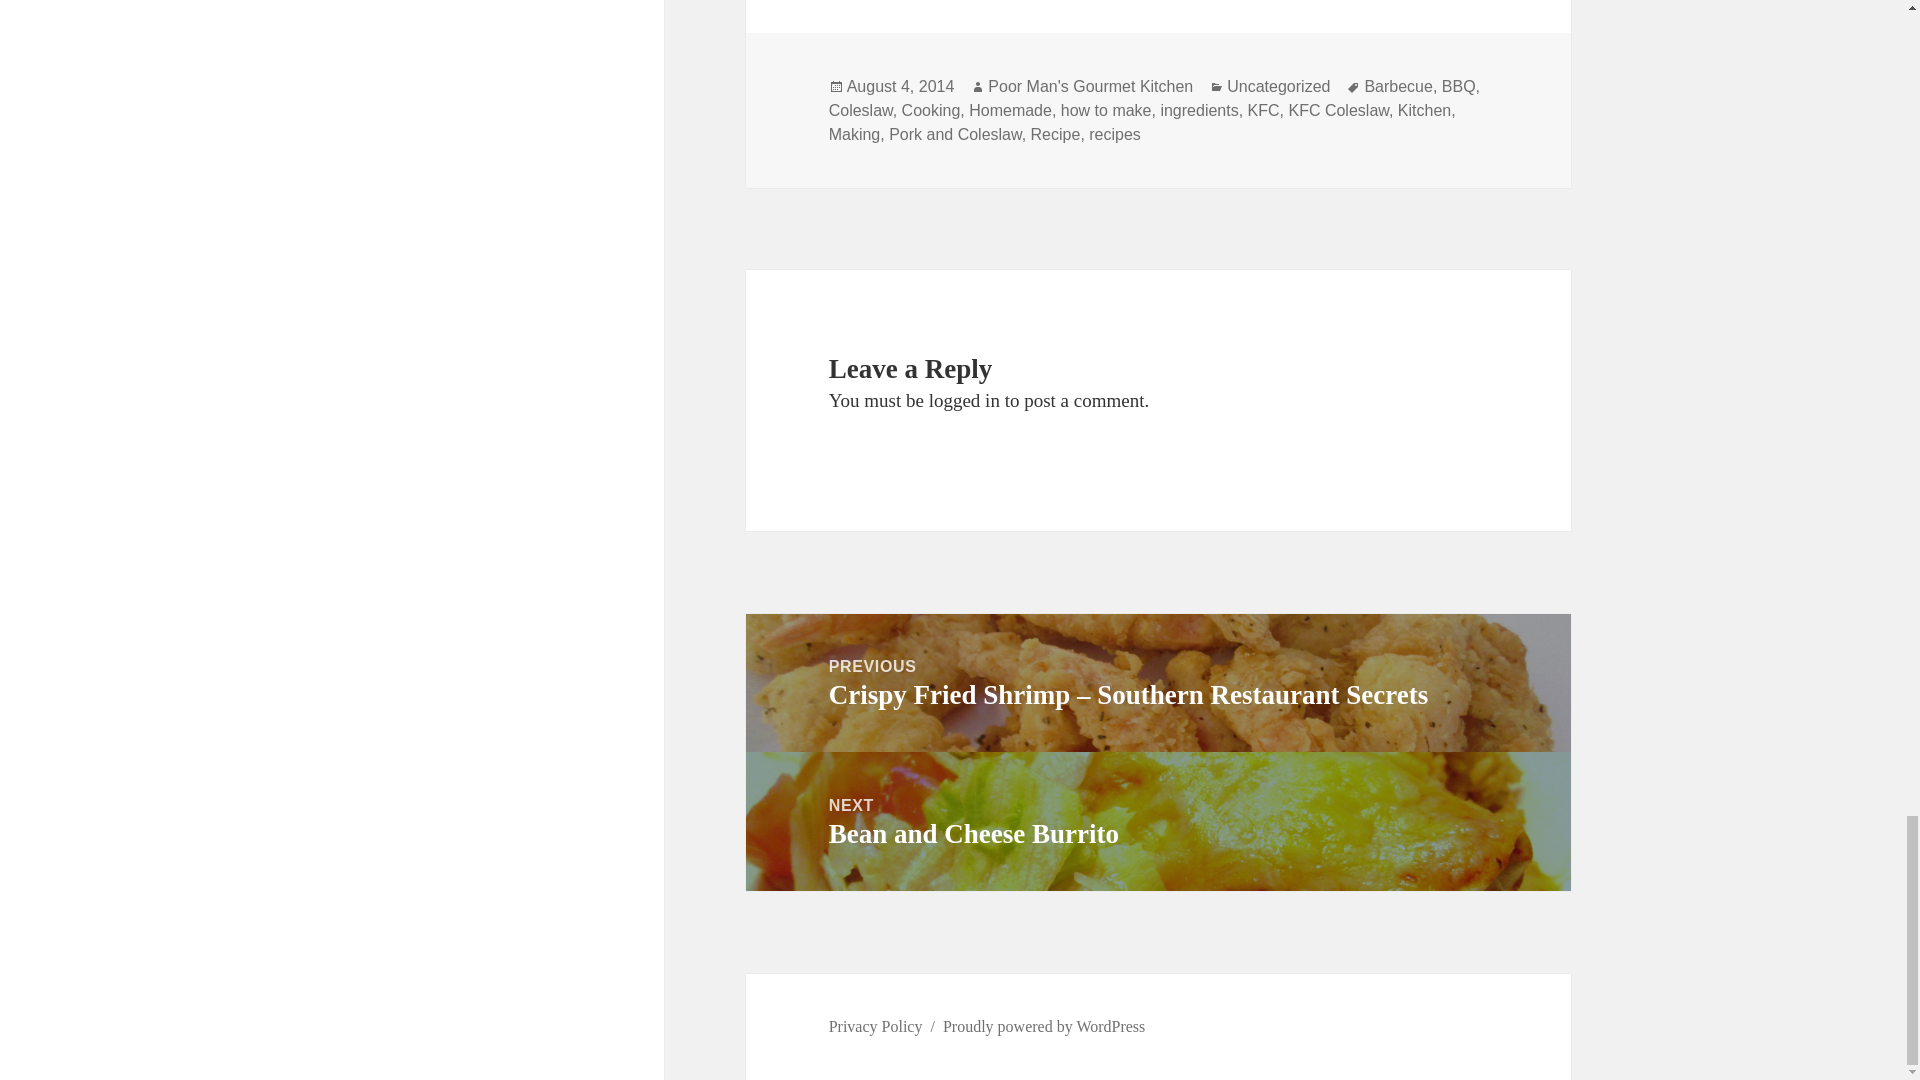 This screenshot has width=1920, height=1080. Describe the element at coordinates (1198, 110) in the screenshot. I see `ingredients` at that location.